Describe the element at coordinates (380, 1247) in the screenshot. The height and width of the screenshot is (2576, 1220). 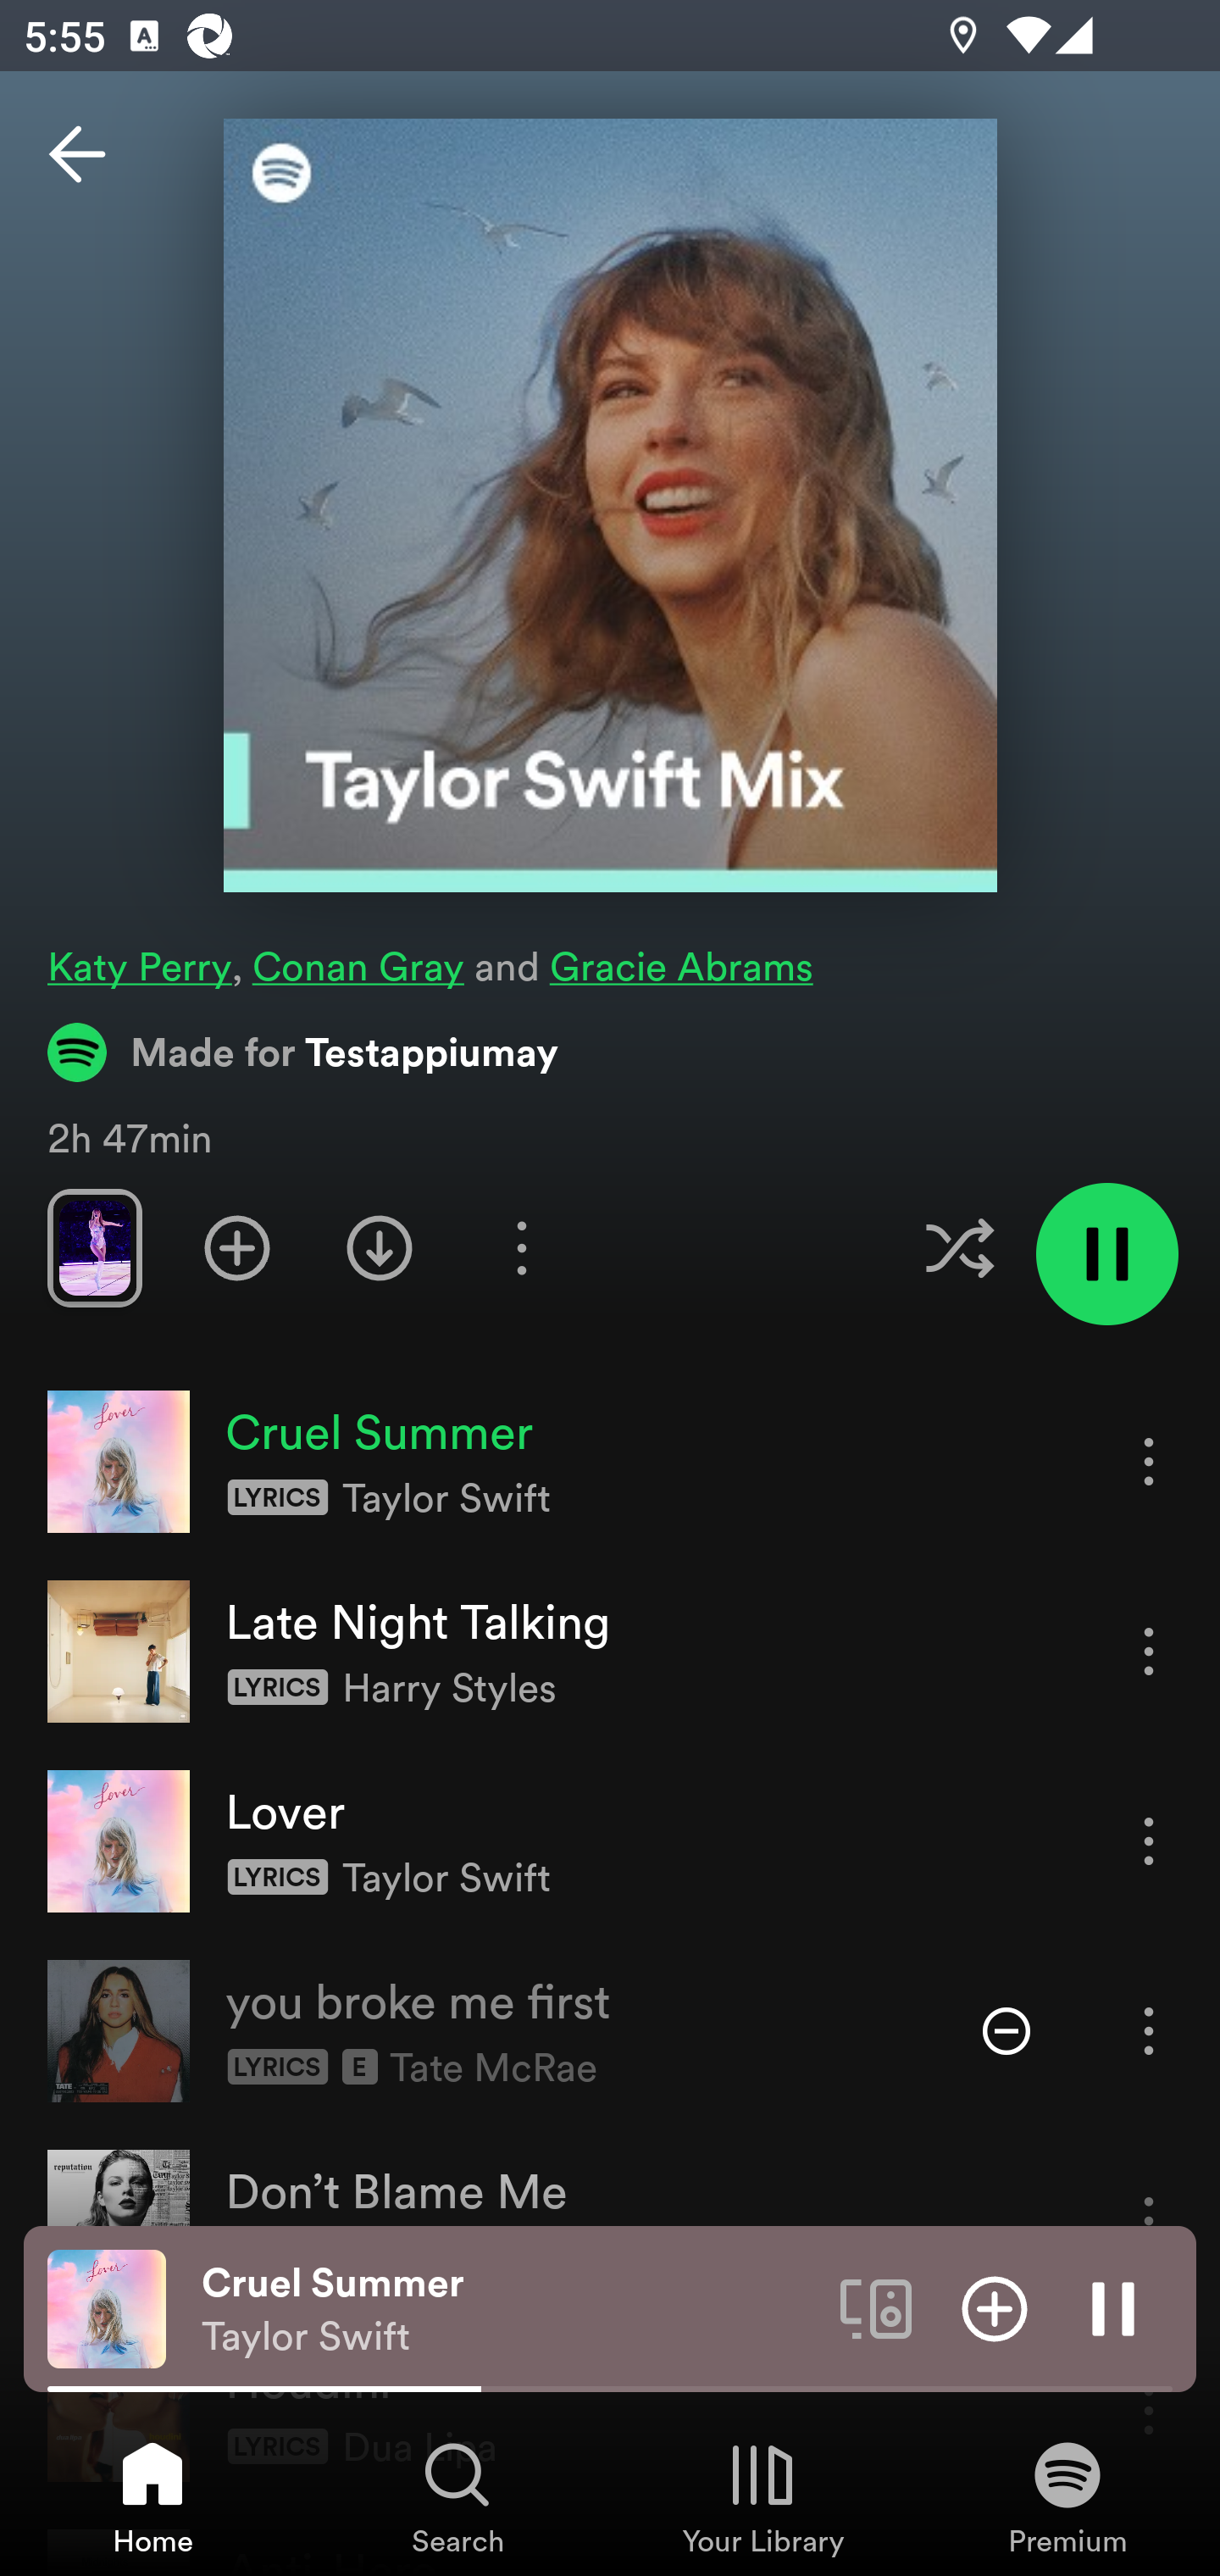
I see `Download` at that location.